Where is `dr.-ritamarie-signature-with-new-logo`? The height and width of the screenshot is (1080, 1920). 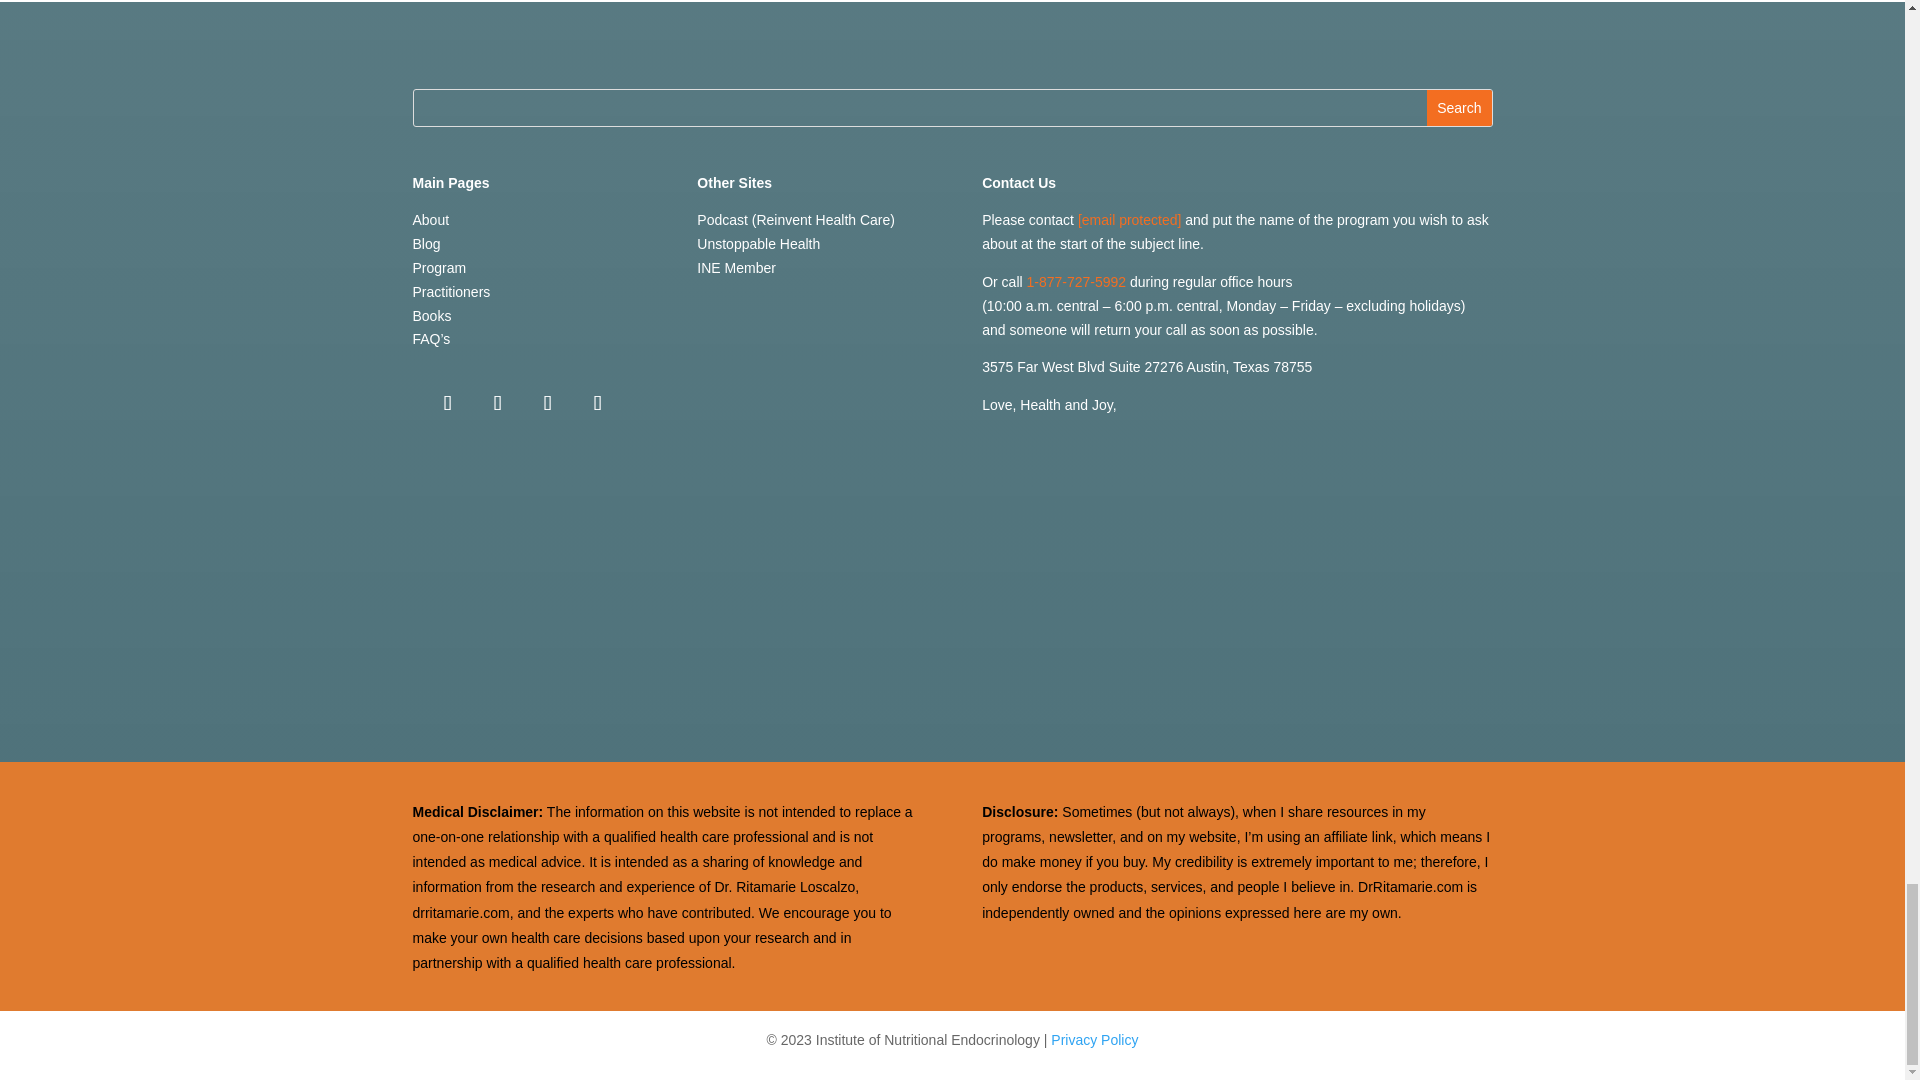 dr.-ritamarie-signature-with-new-logo is located at coordinates (952, 618).